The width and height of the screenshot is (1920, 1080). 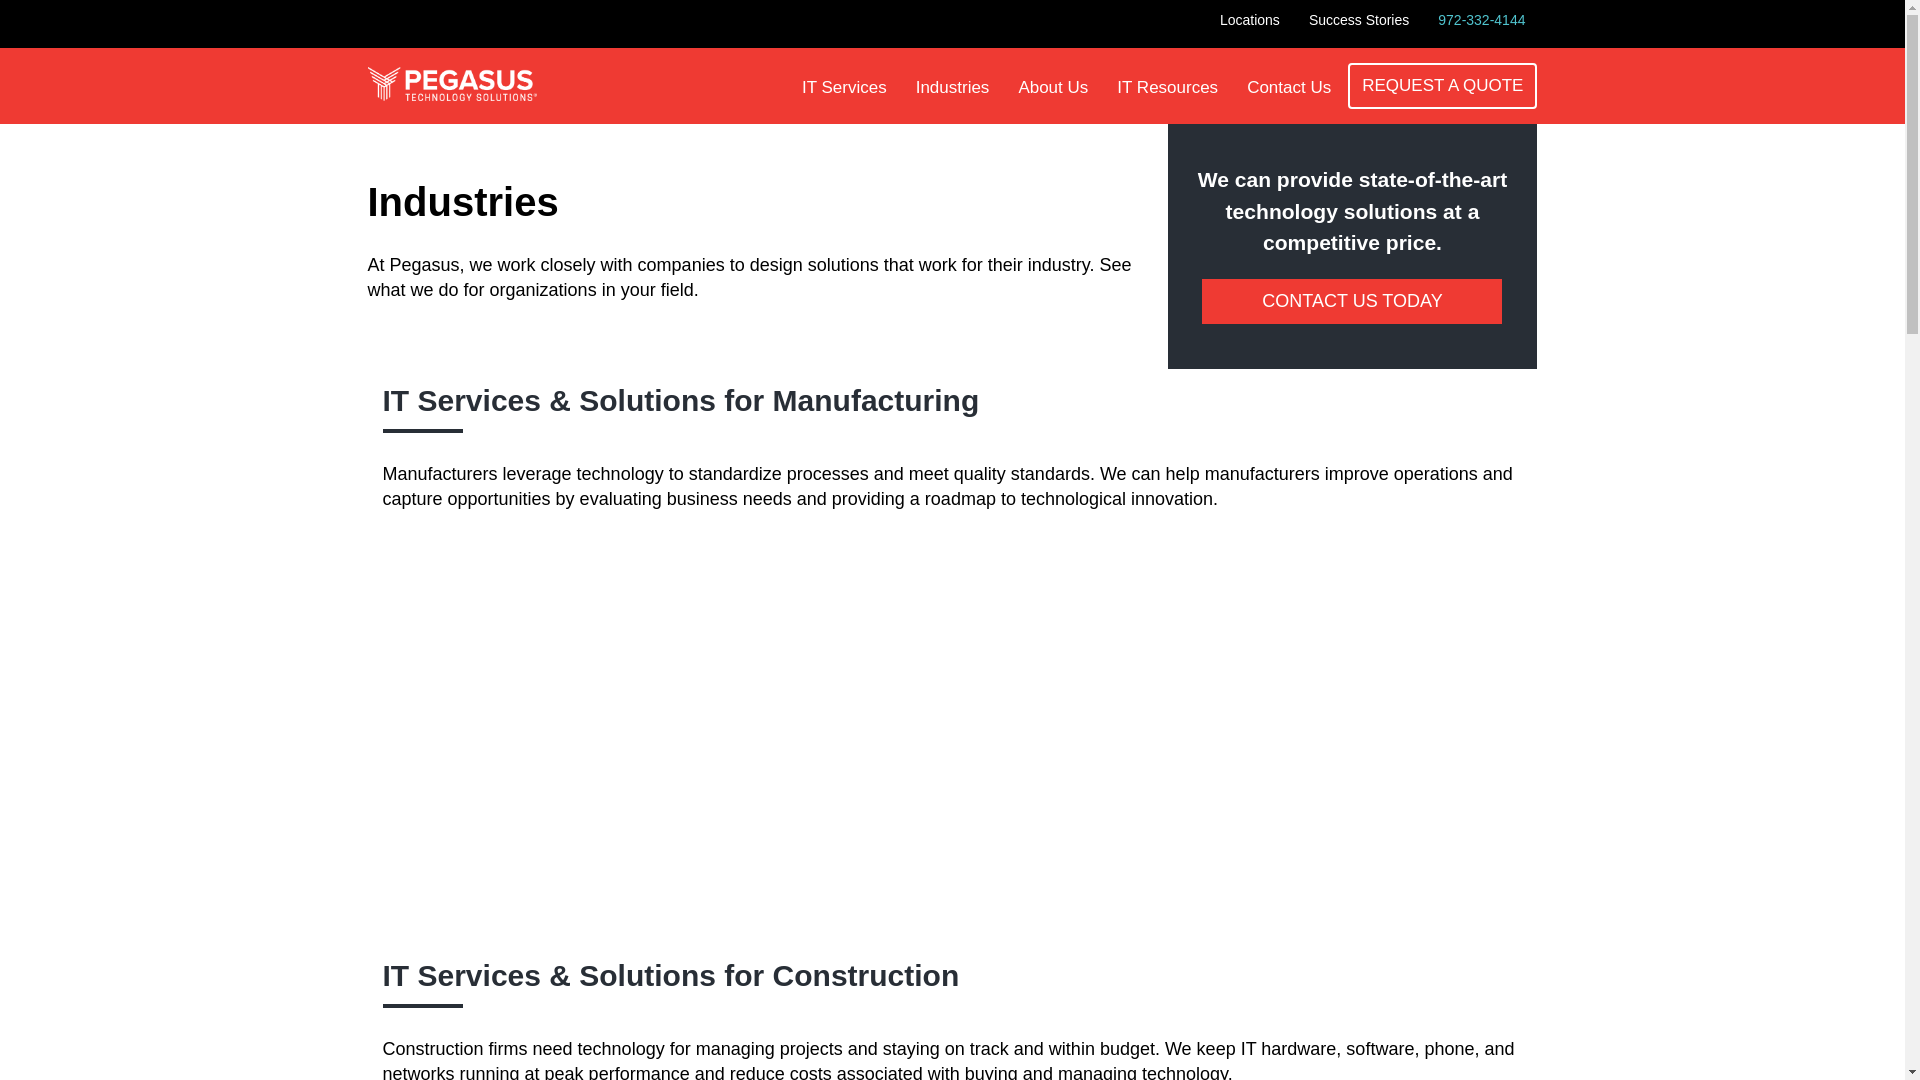 What do you see at coordinates (1053, 87) in the screenshot?
I see `About Us` at bounding box center [1053, 87].